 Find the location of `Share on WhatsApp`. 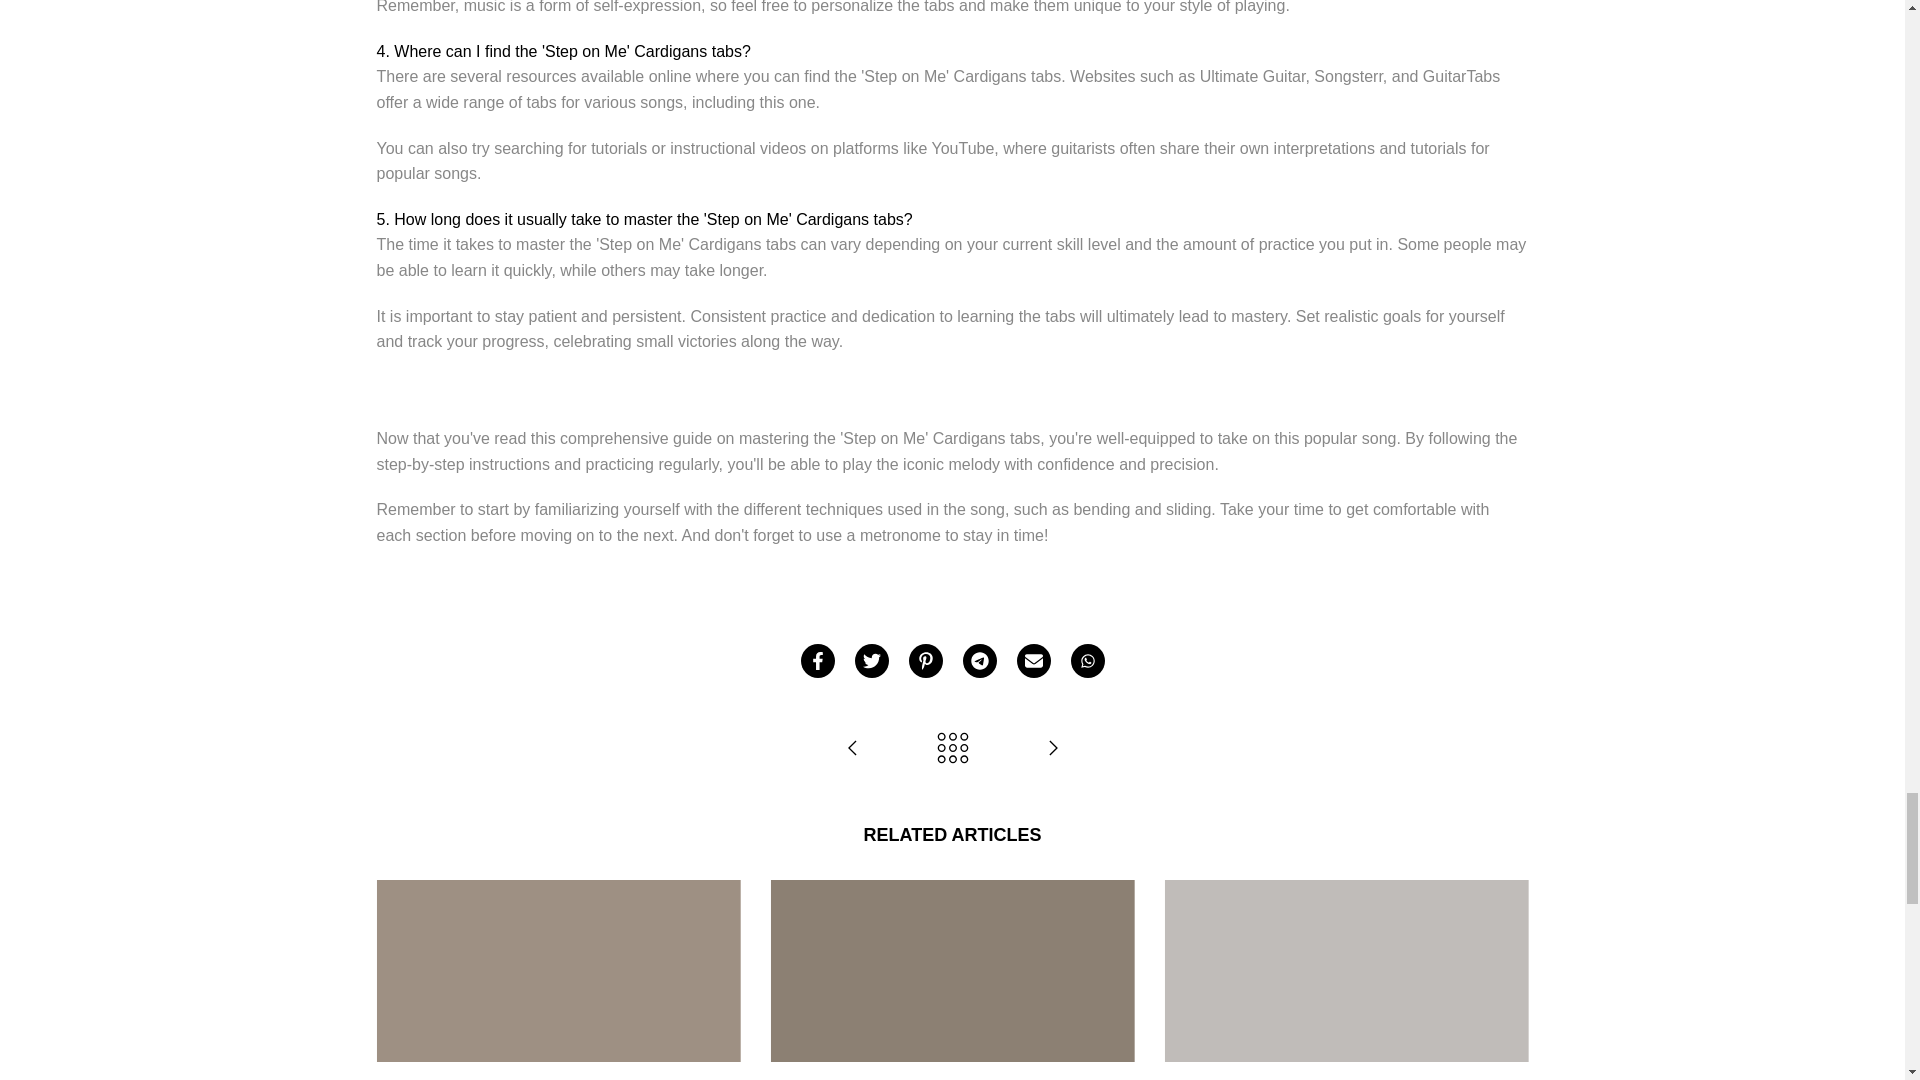

Share on WhatsApp is located at coordinates (1086, 660).